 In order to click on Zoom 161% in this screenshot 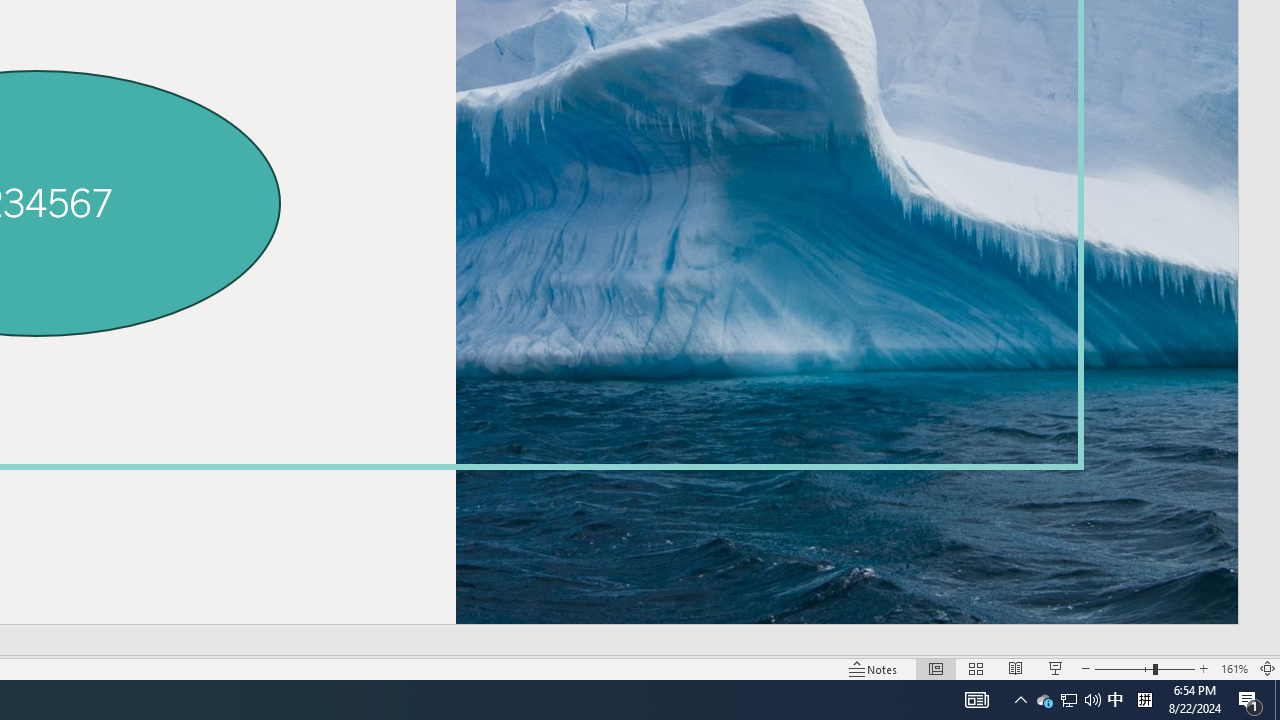, I will do `click(1234, 668)`.